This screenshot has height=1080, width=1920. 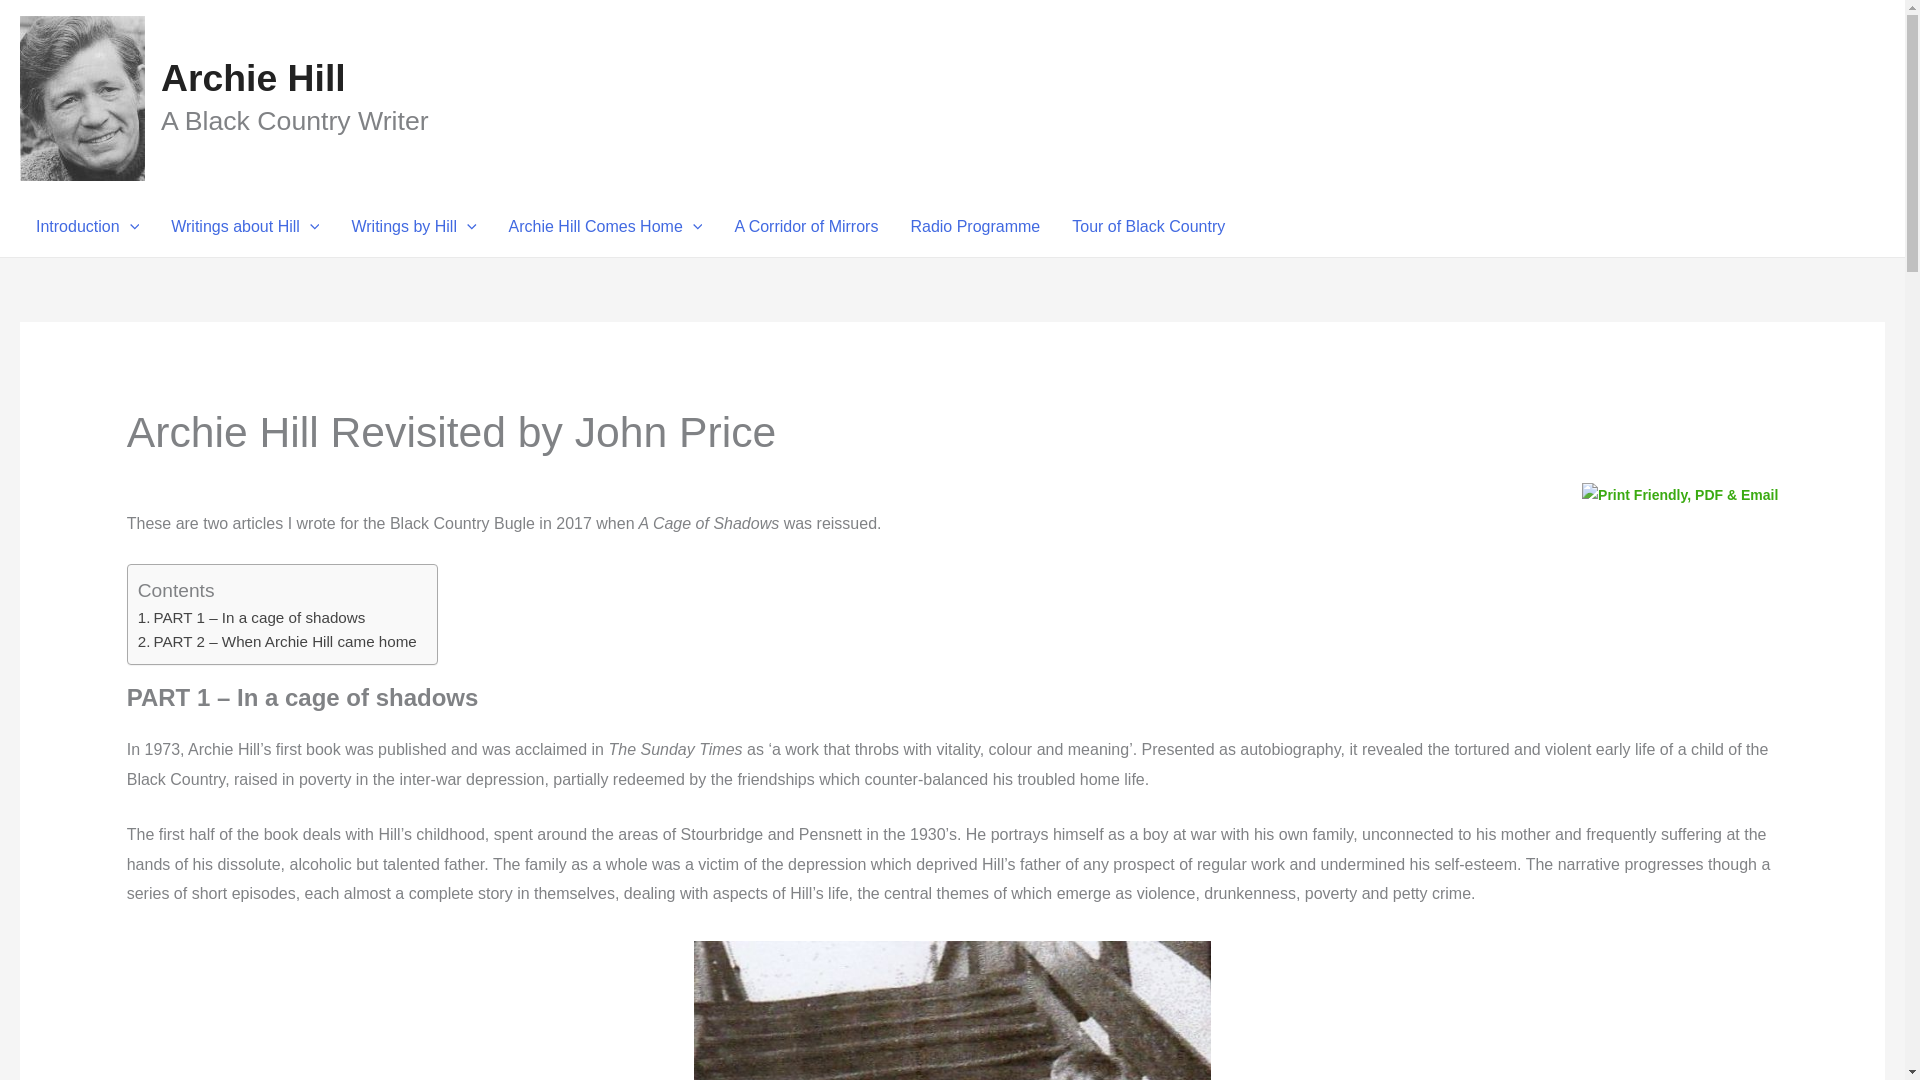 I want to click on Introduction, so click(x=87, y=226).